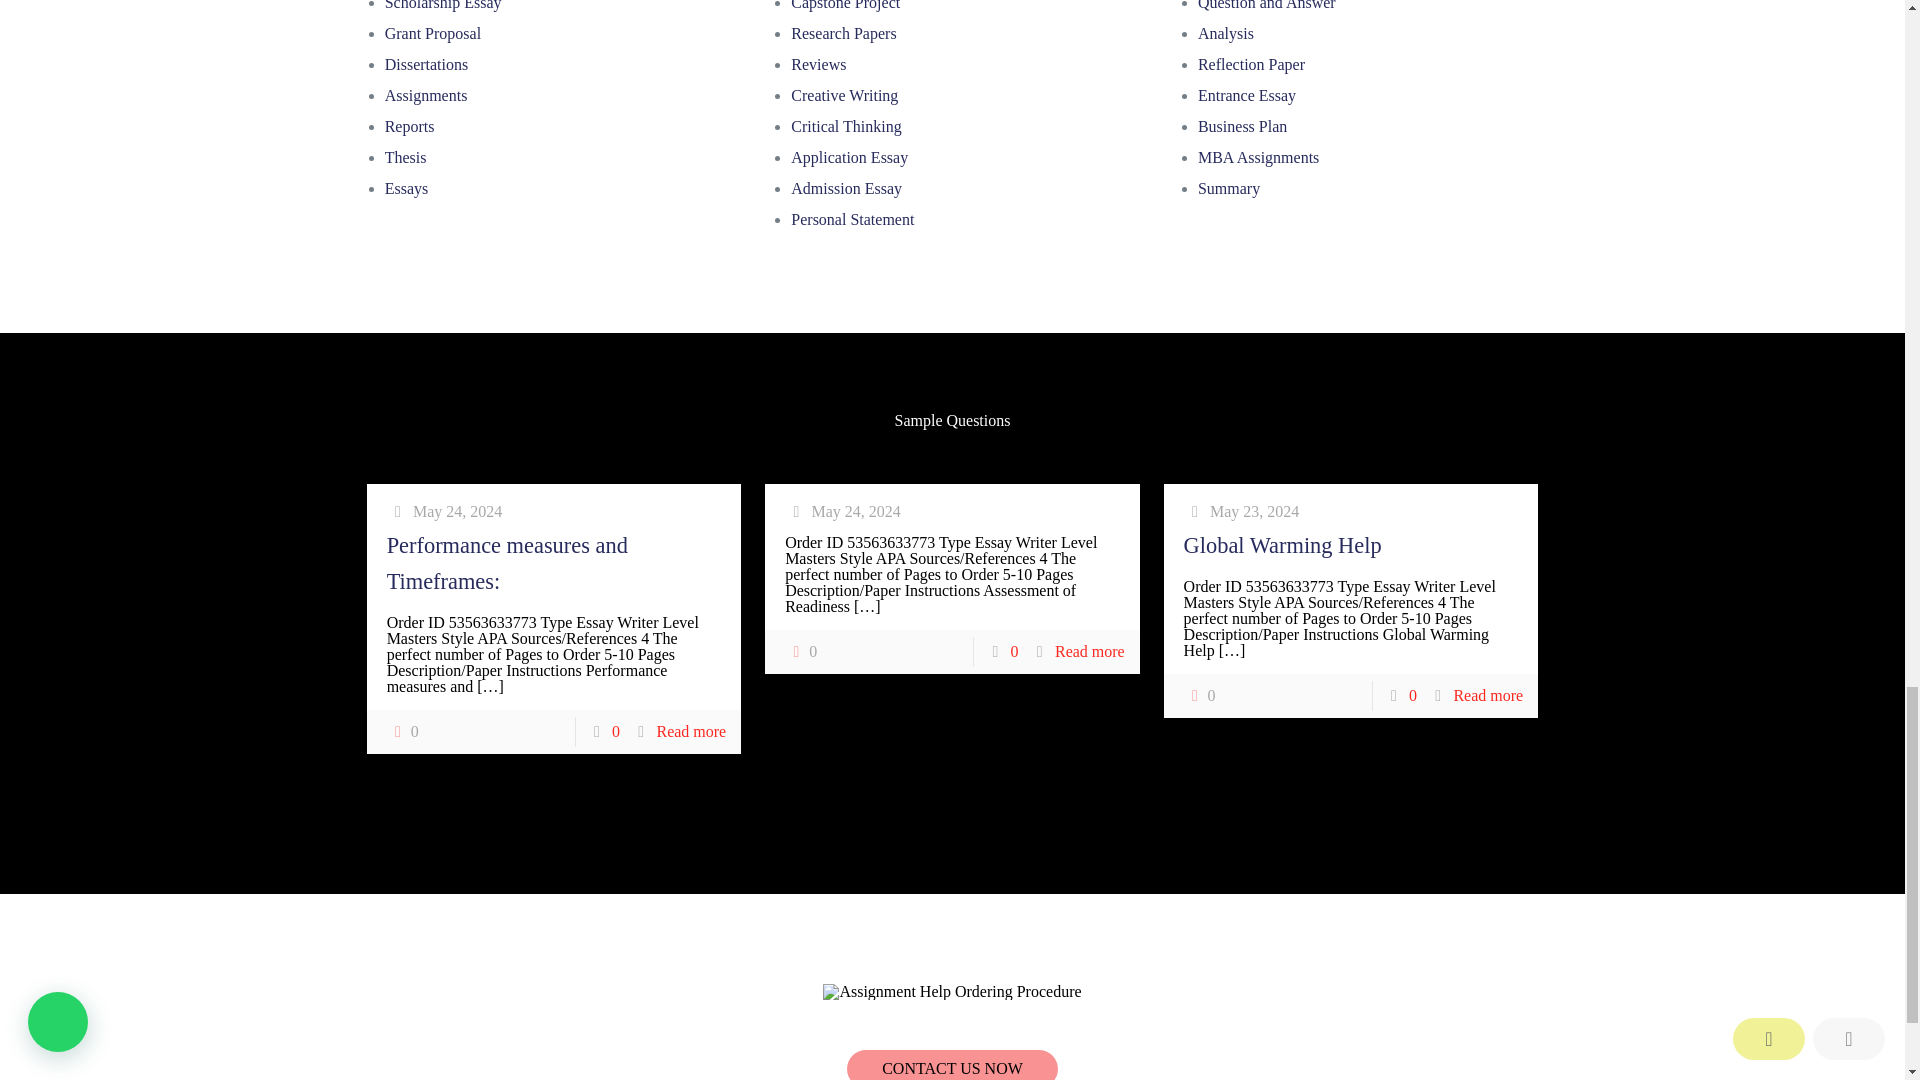 The image size is (1920, 1080). Describe the element at coordinates (952, 1064) in the screenshot. I see `CONTACT US NOW` at that location.